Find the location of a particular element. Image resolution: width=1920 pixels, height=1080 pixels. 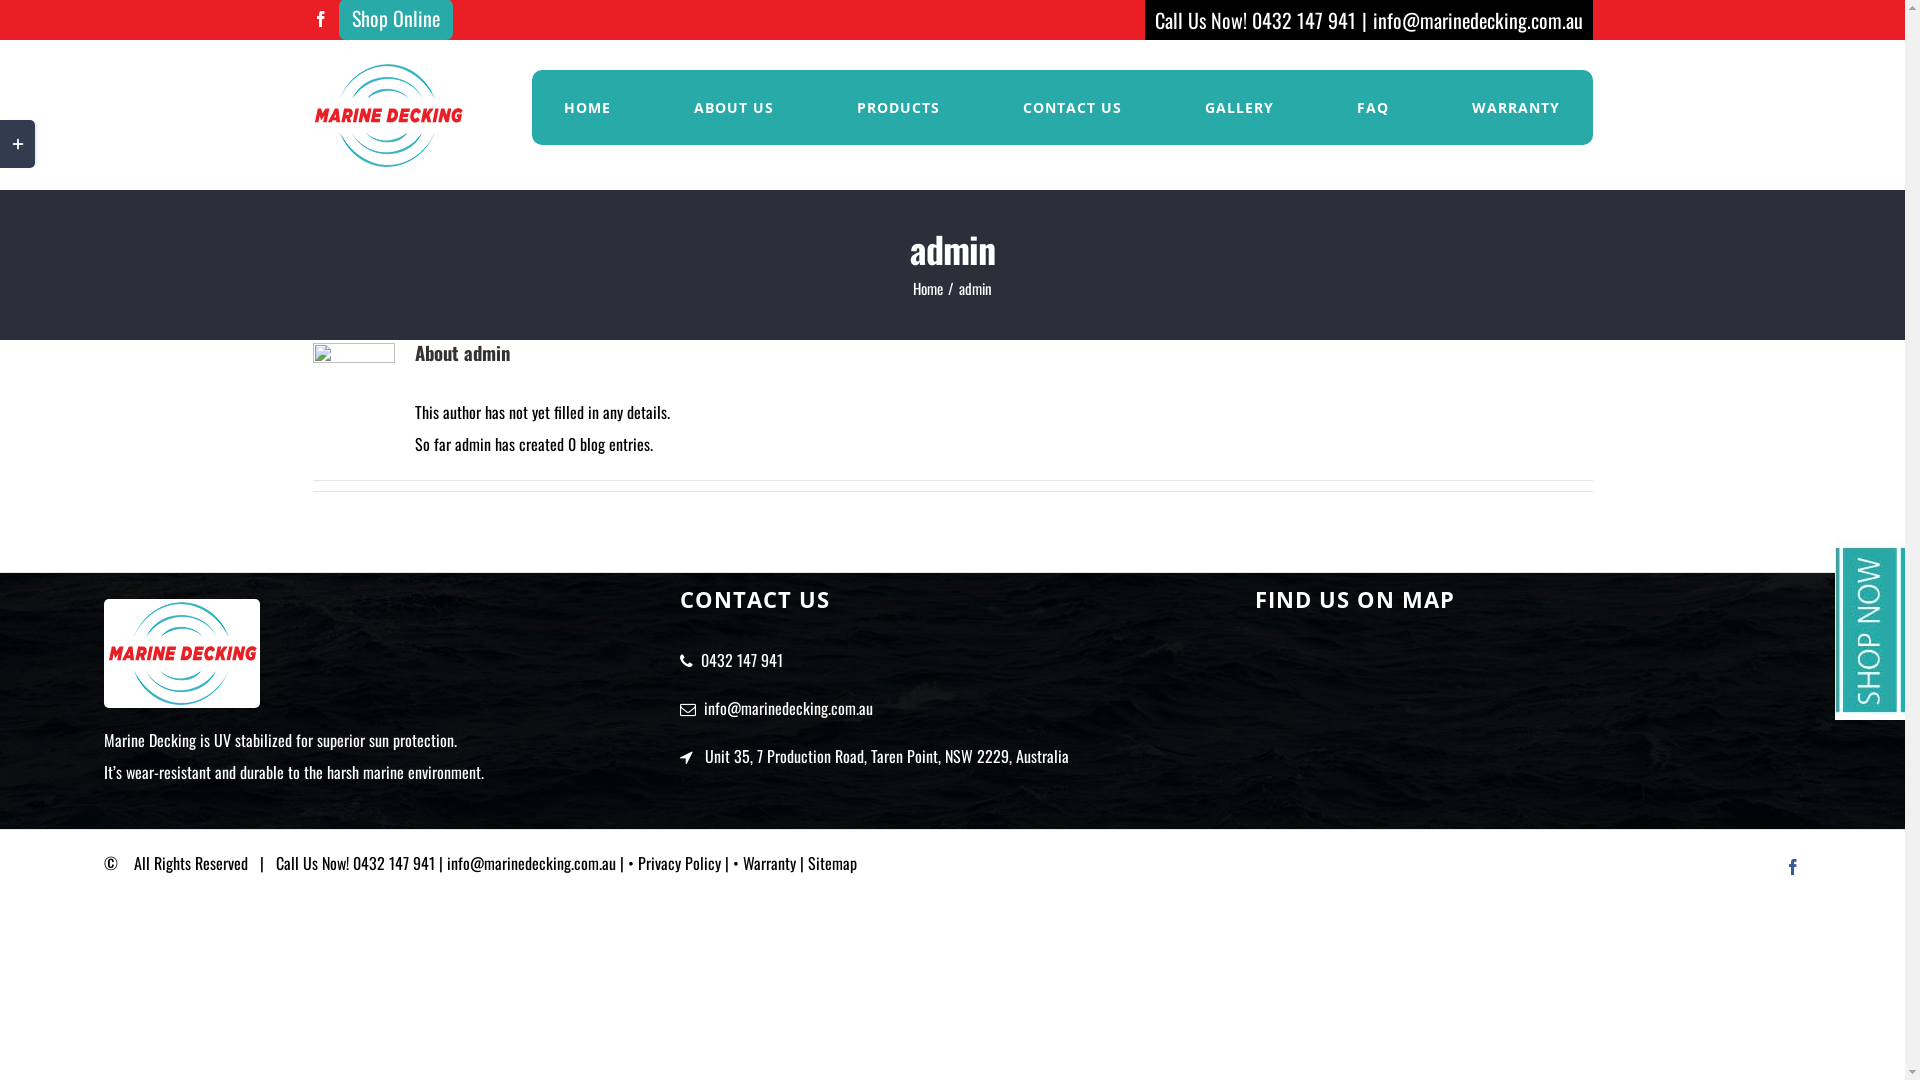

Sitemap is located at coordinates (832, 863).